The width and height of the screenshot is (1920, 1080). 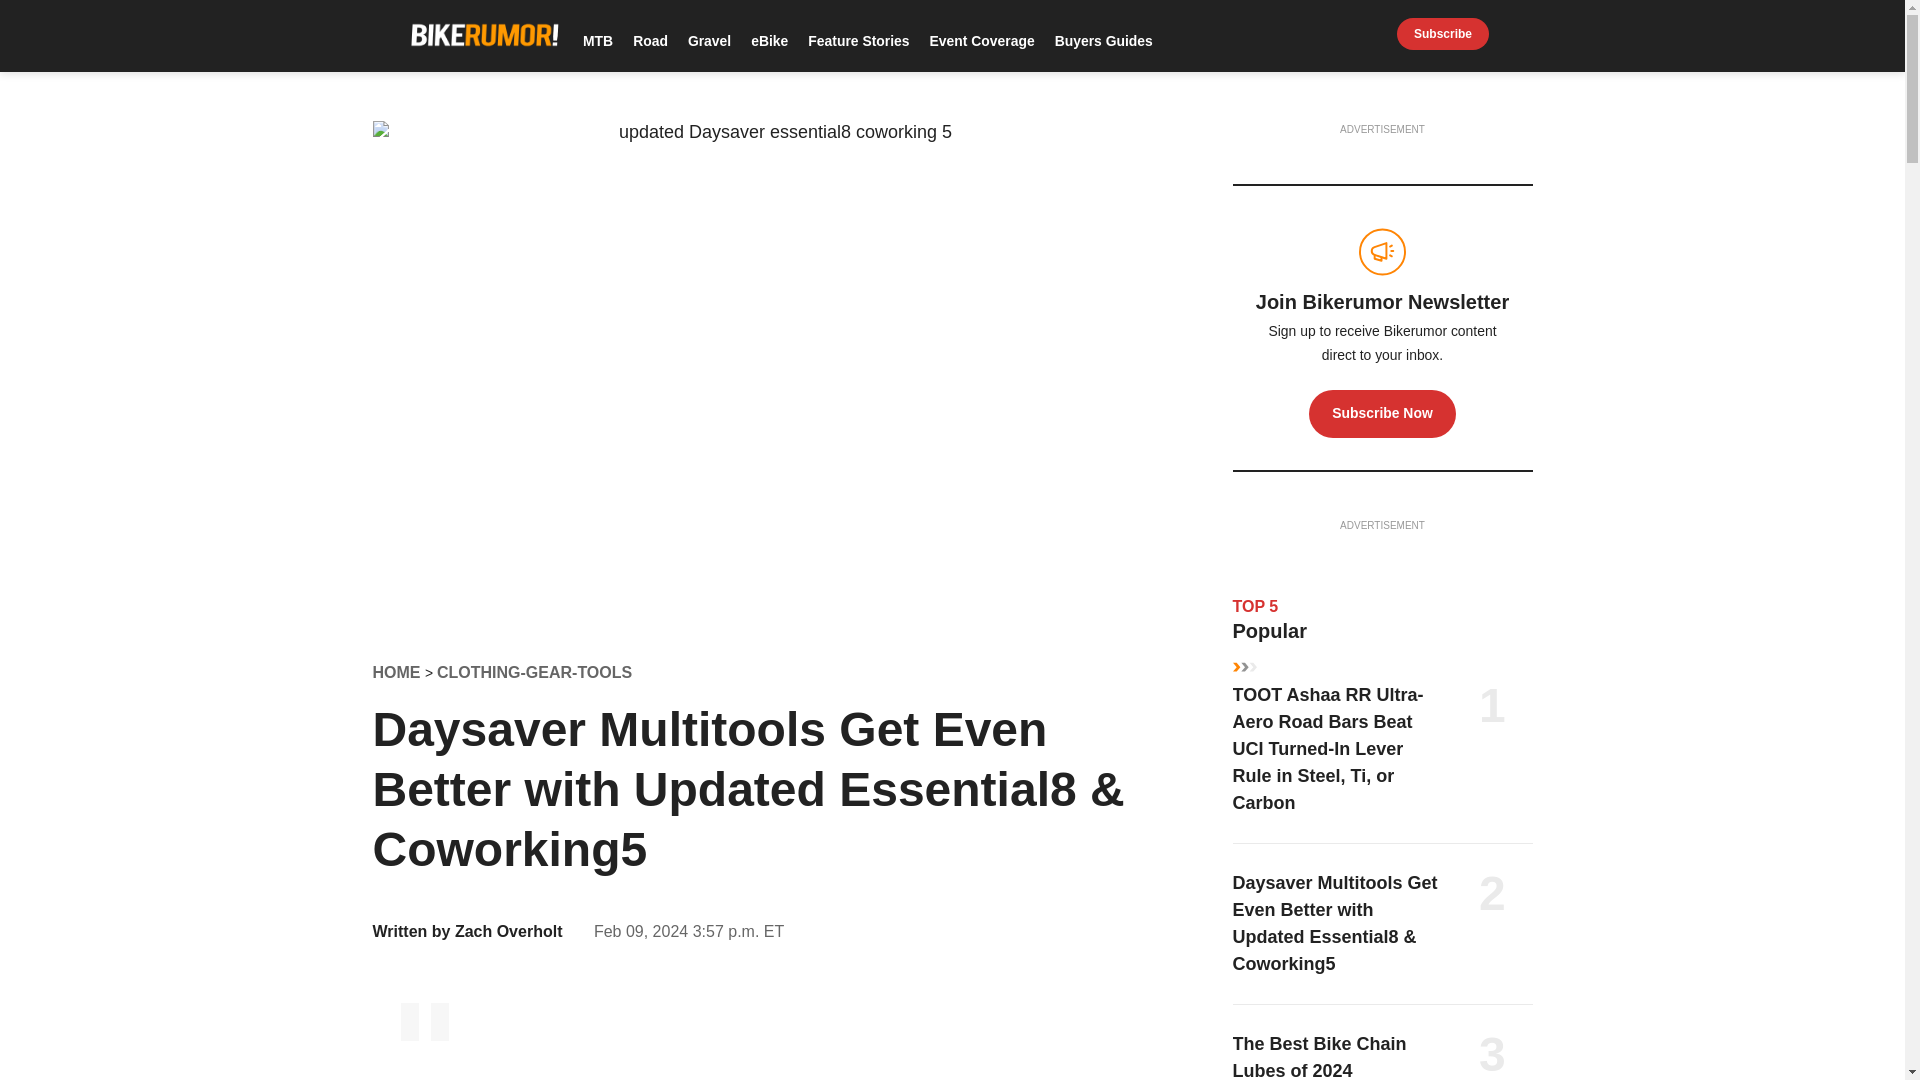 I want to click on CLOTHING-GEAR-TOOLS, so click(x=534, y=672).